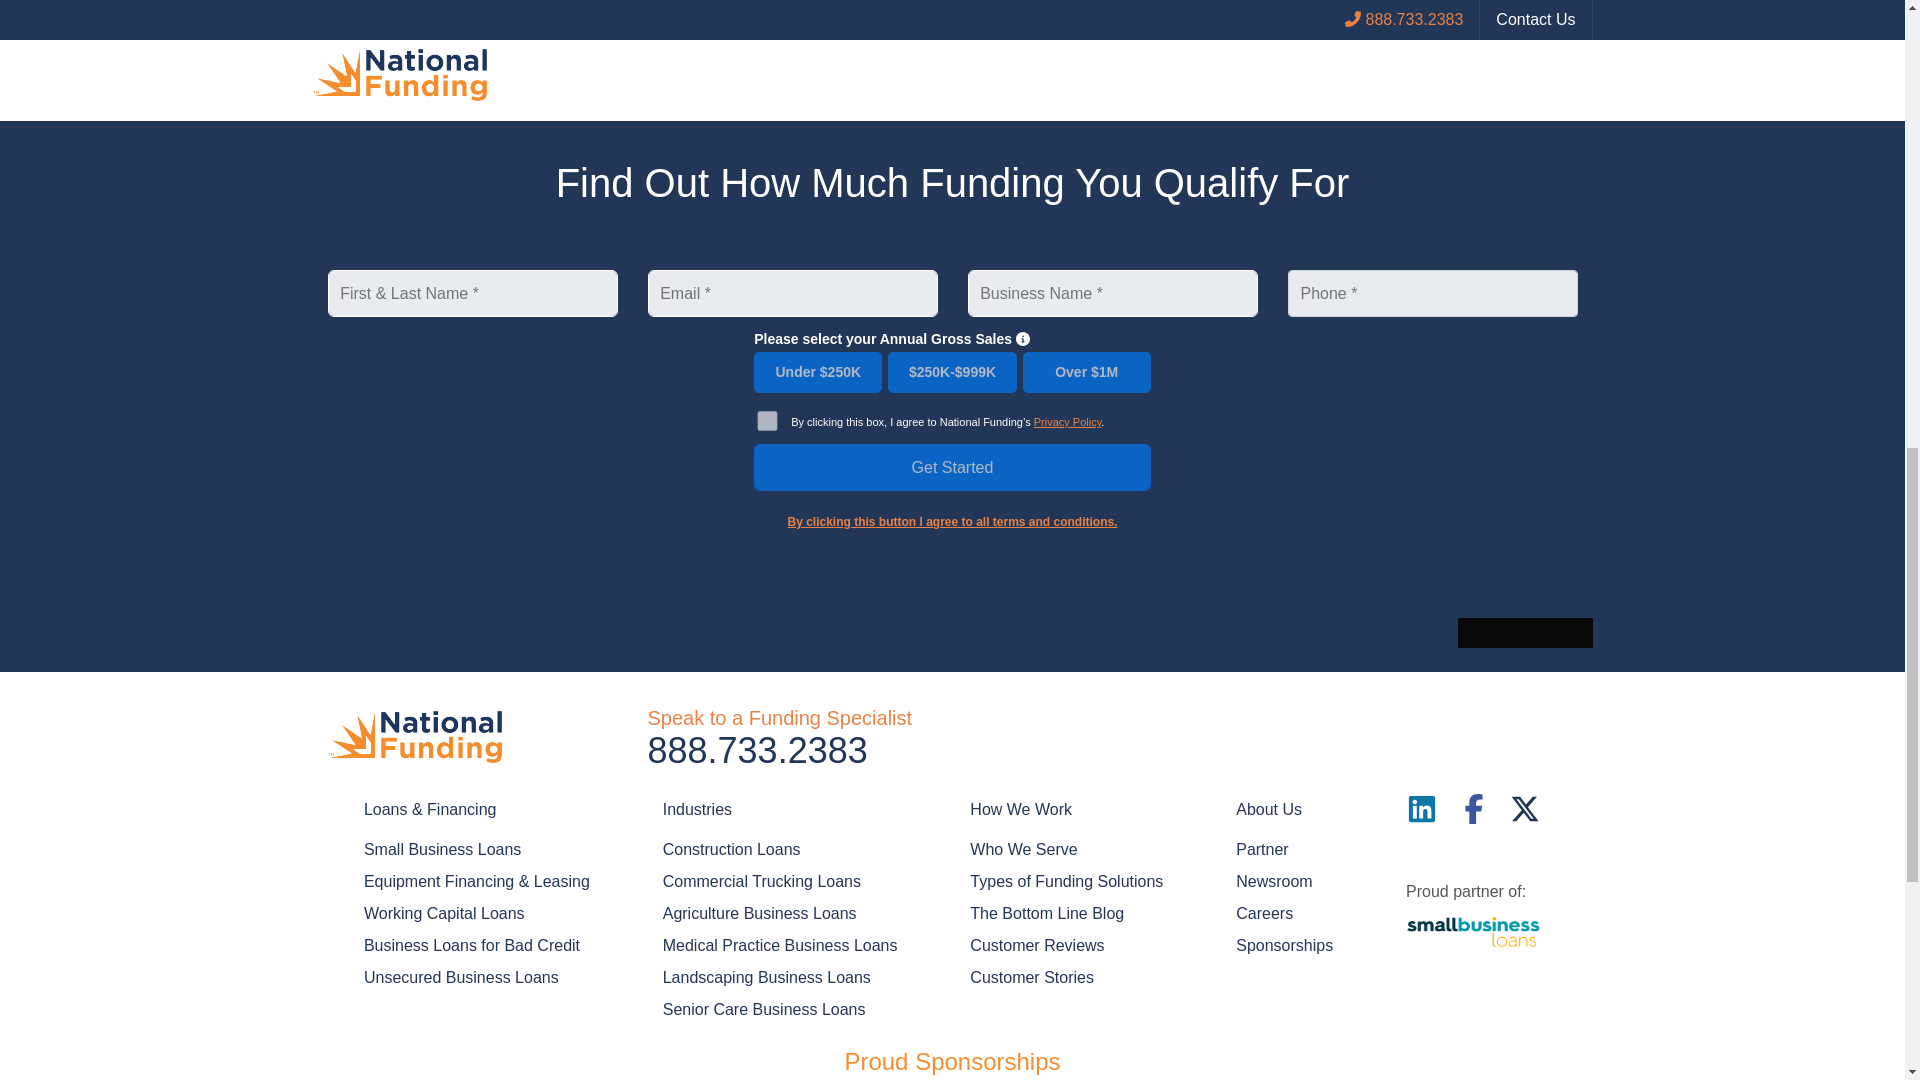 The width and height of the screenshot is (1920, 1080). What do you see at coordinates (1264, 913) in the screenshot?
I see `Careers` at bounding box center [1264, 913].